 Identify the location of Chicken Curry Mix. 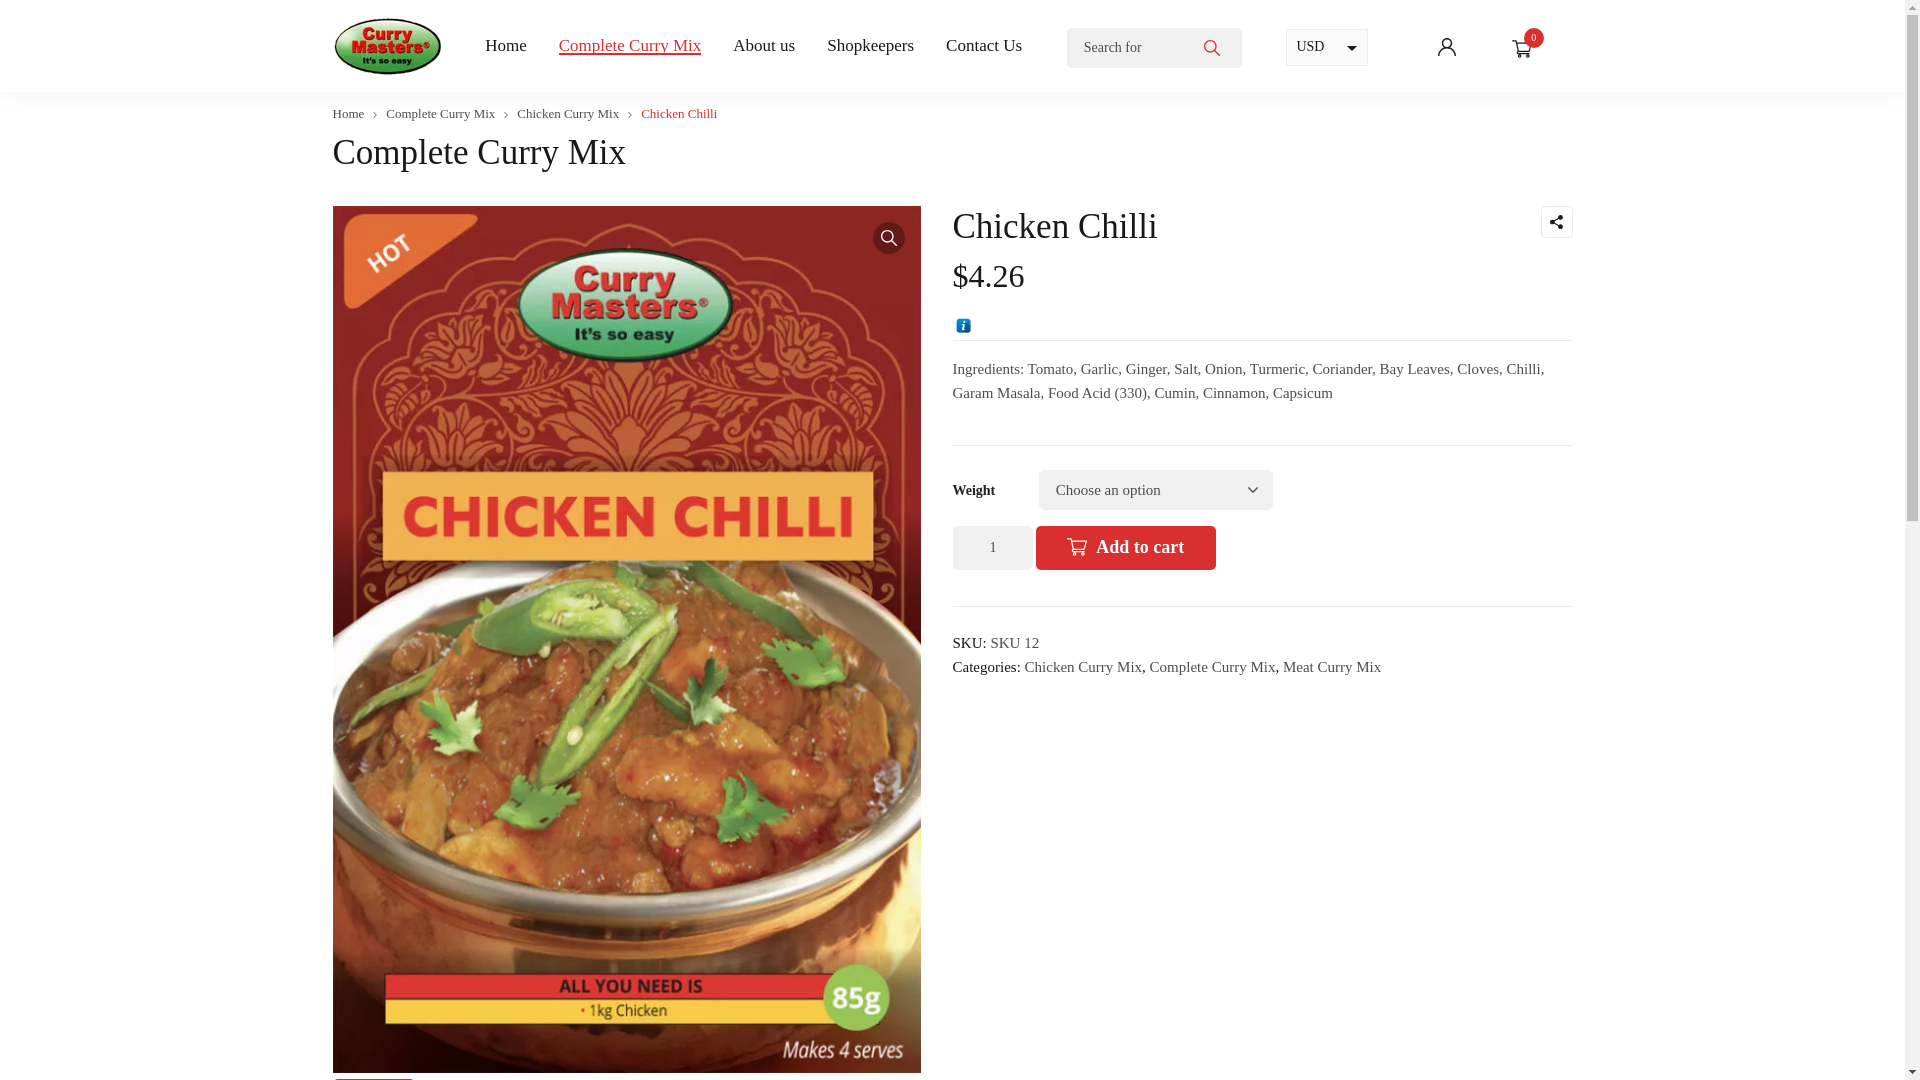
(568, 114).